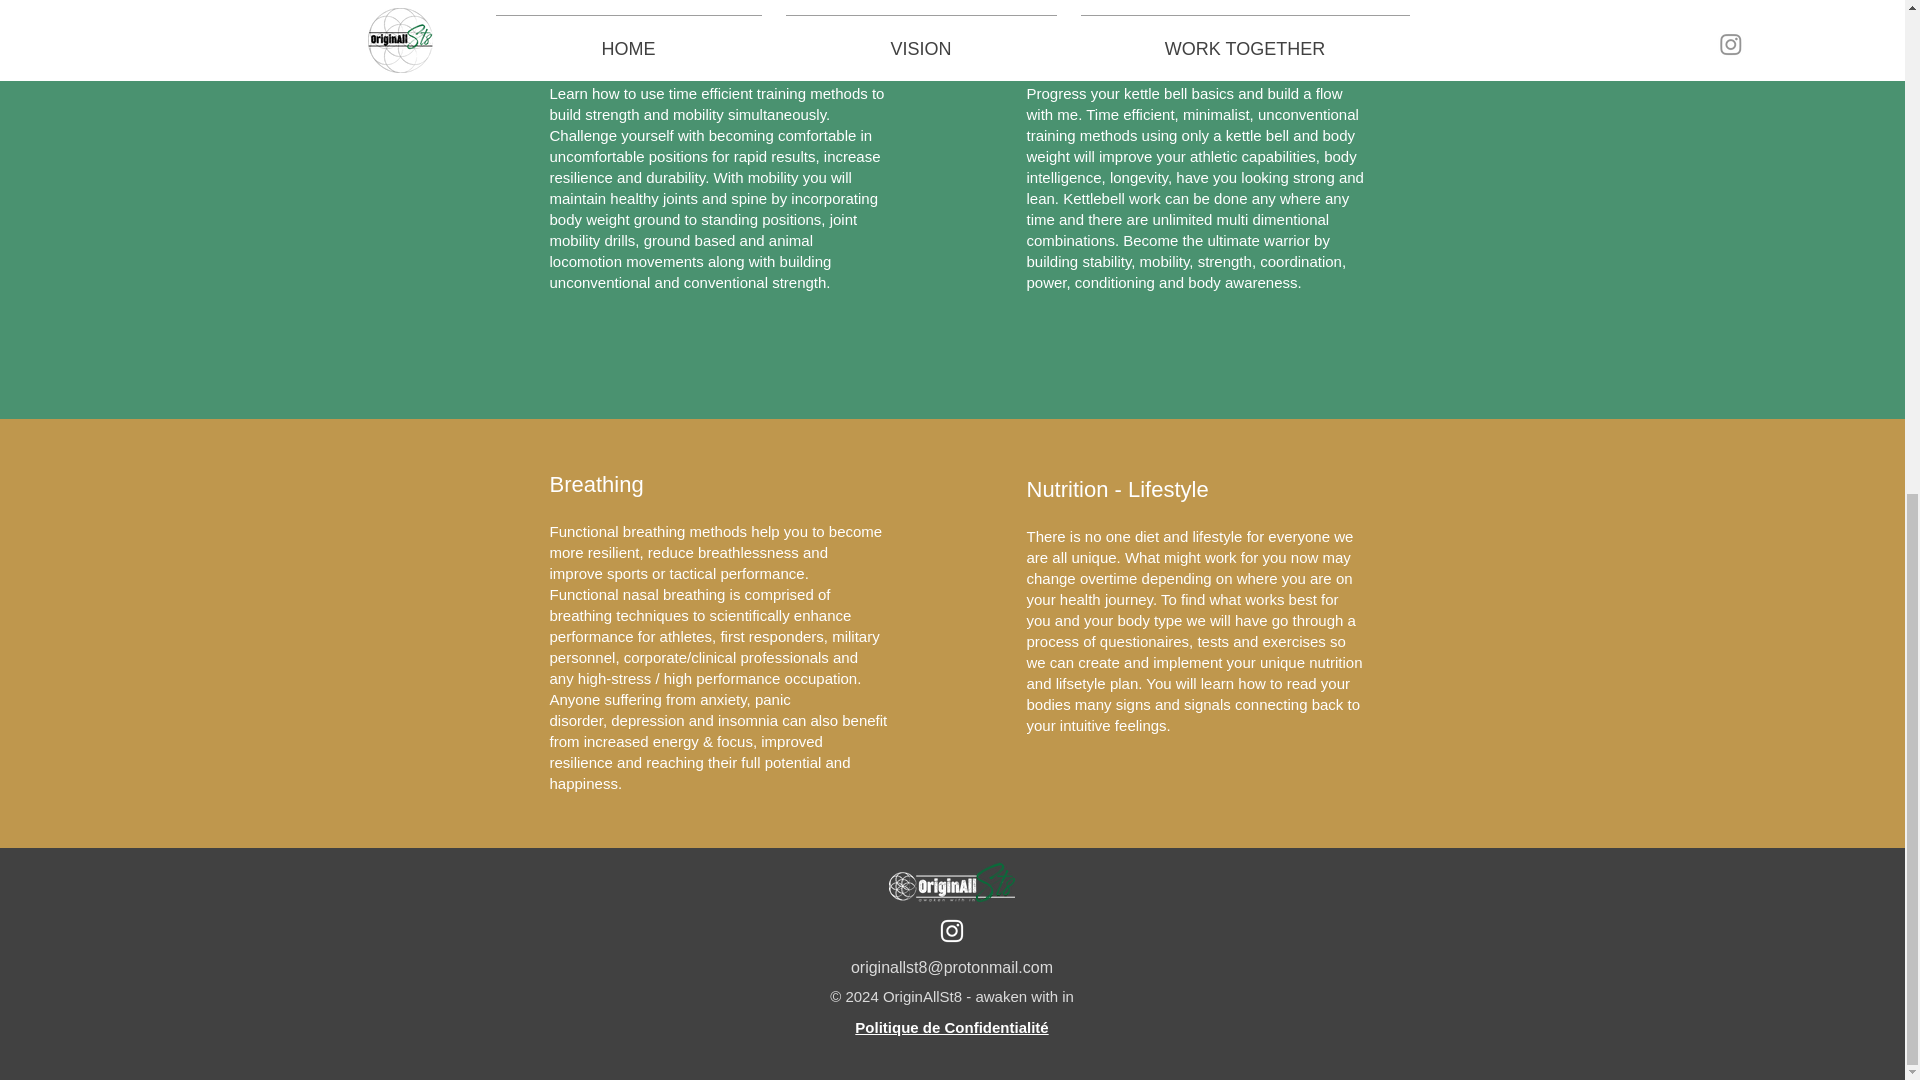 The height and width of the screenshot is (1080, 1920). I want to click on anxiety, panic disorder, so click(670, 710).